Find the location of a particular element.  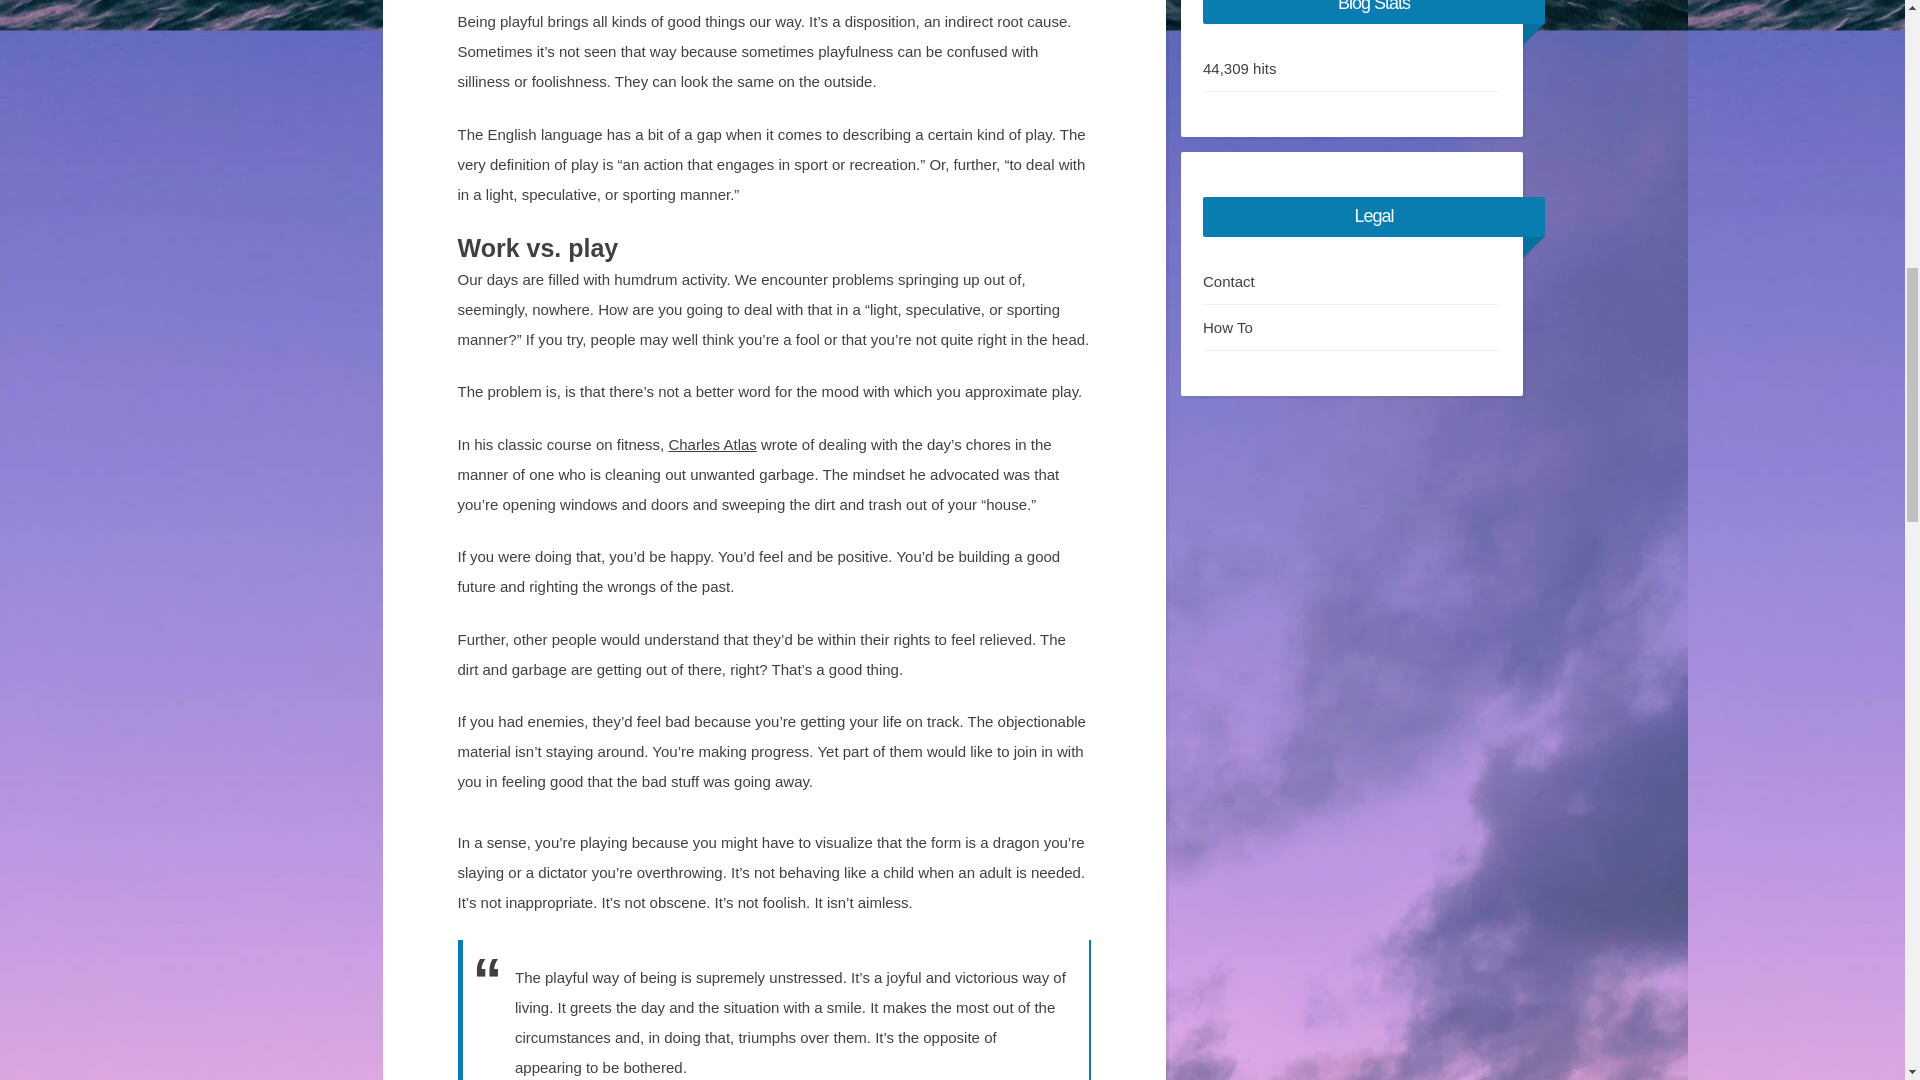

How To is located at coordinates (1351, 328).